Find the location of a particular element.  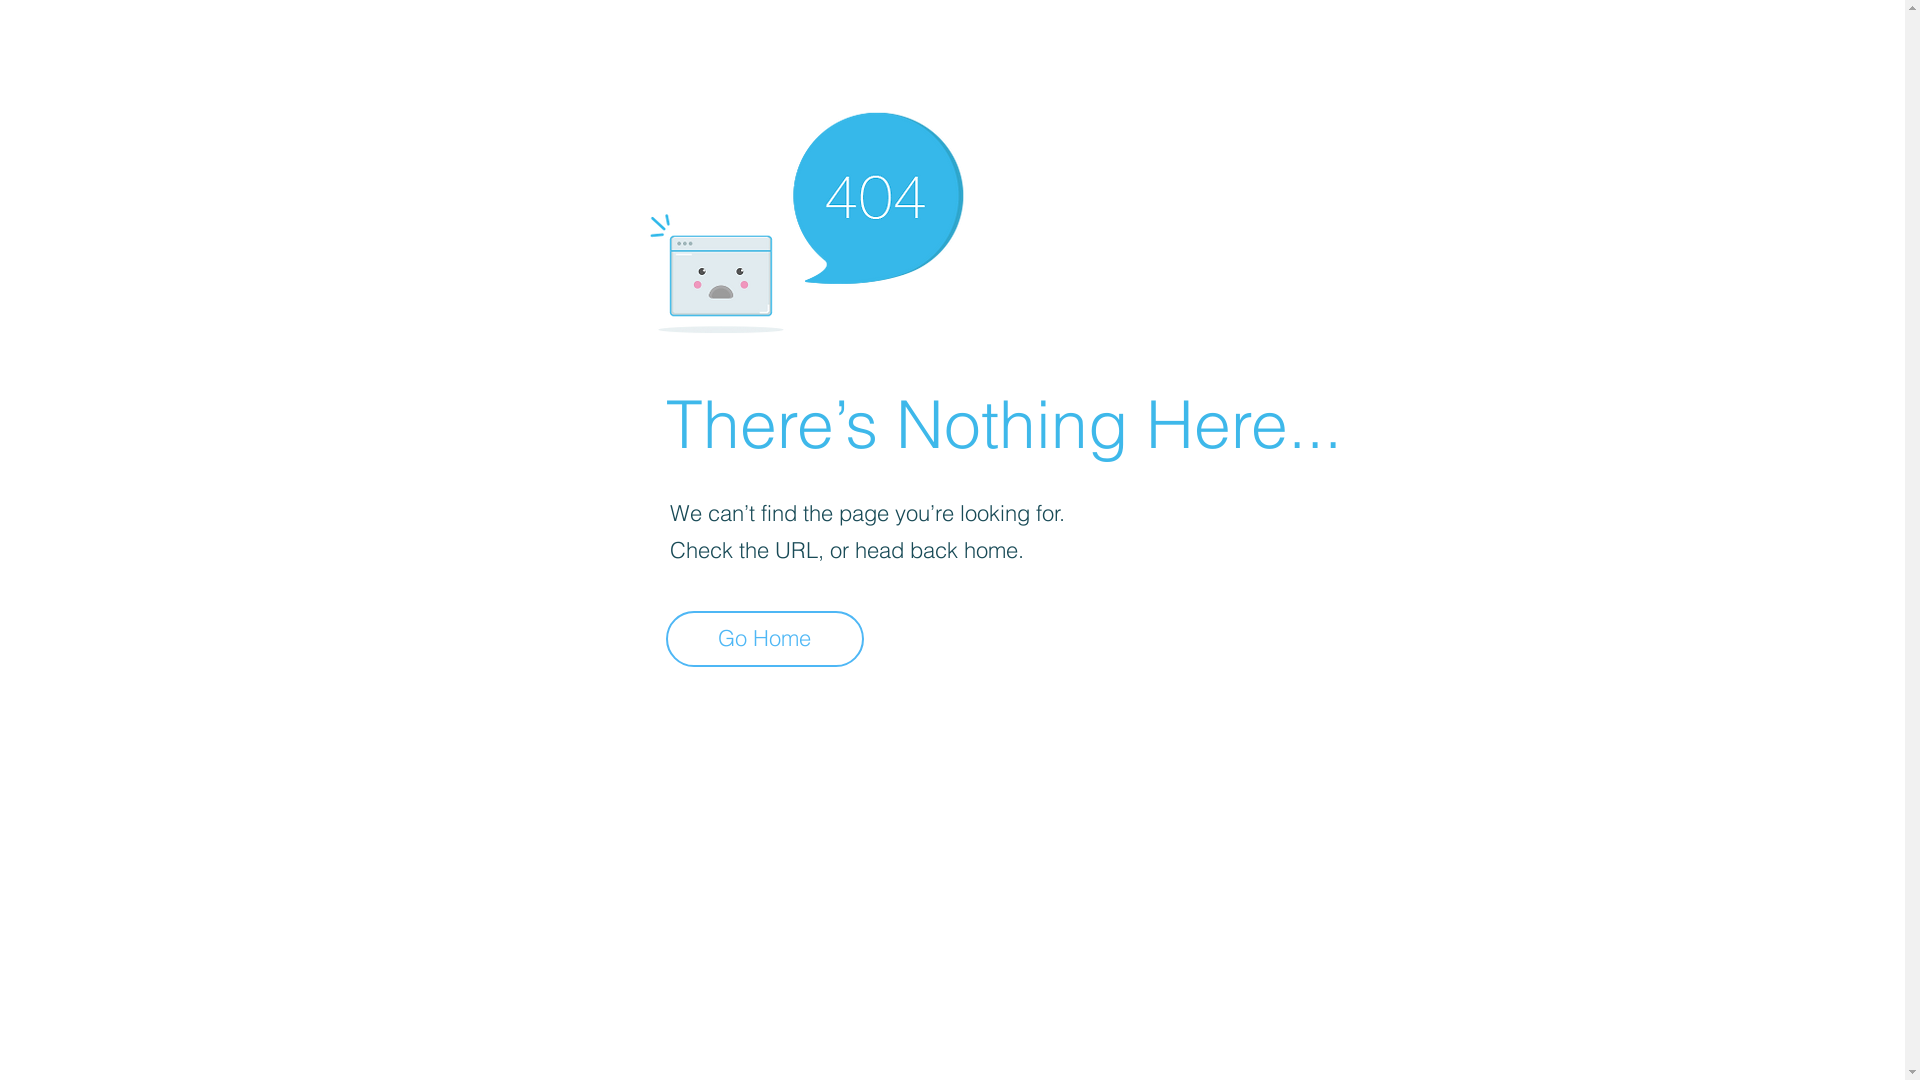

Go Home is located at coordinates (765, 639).